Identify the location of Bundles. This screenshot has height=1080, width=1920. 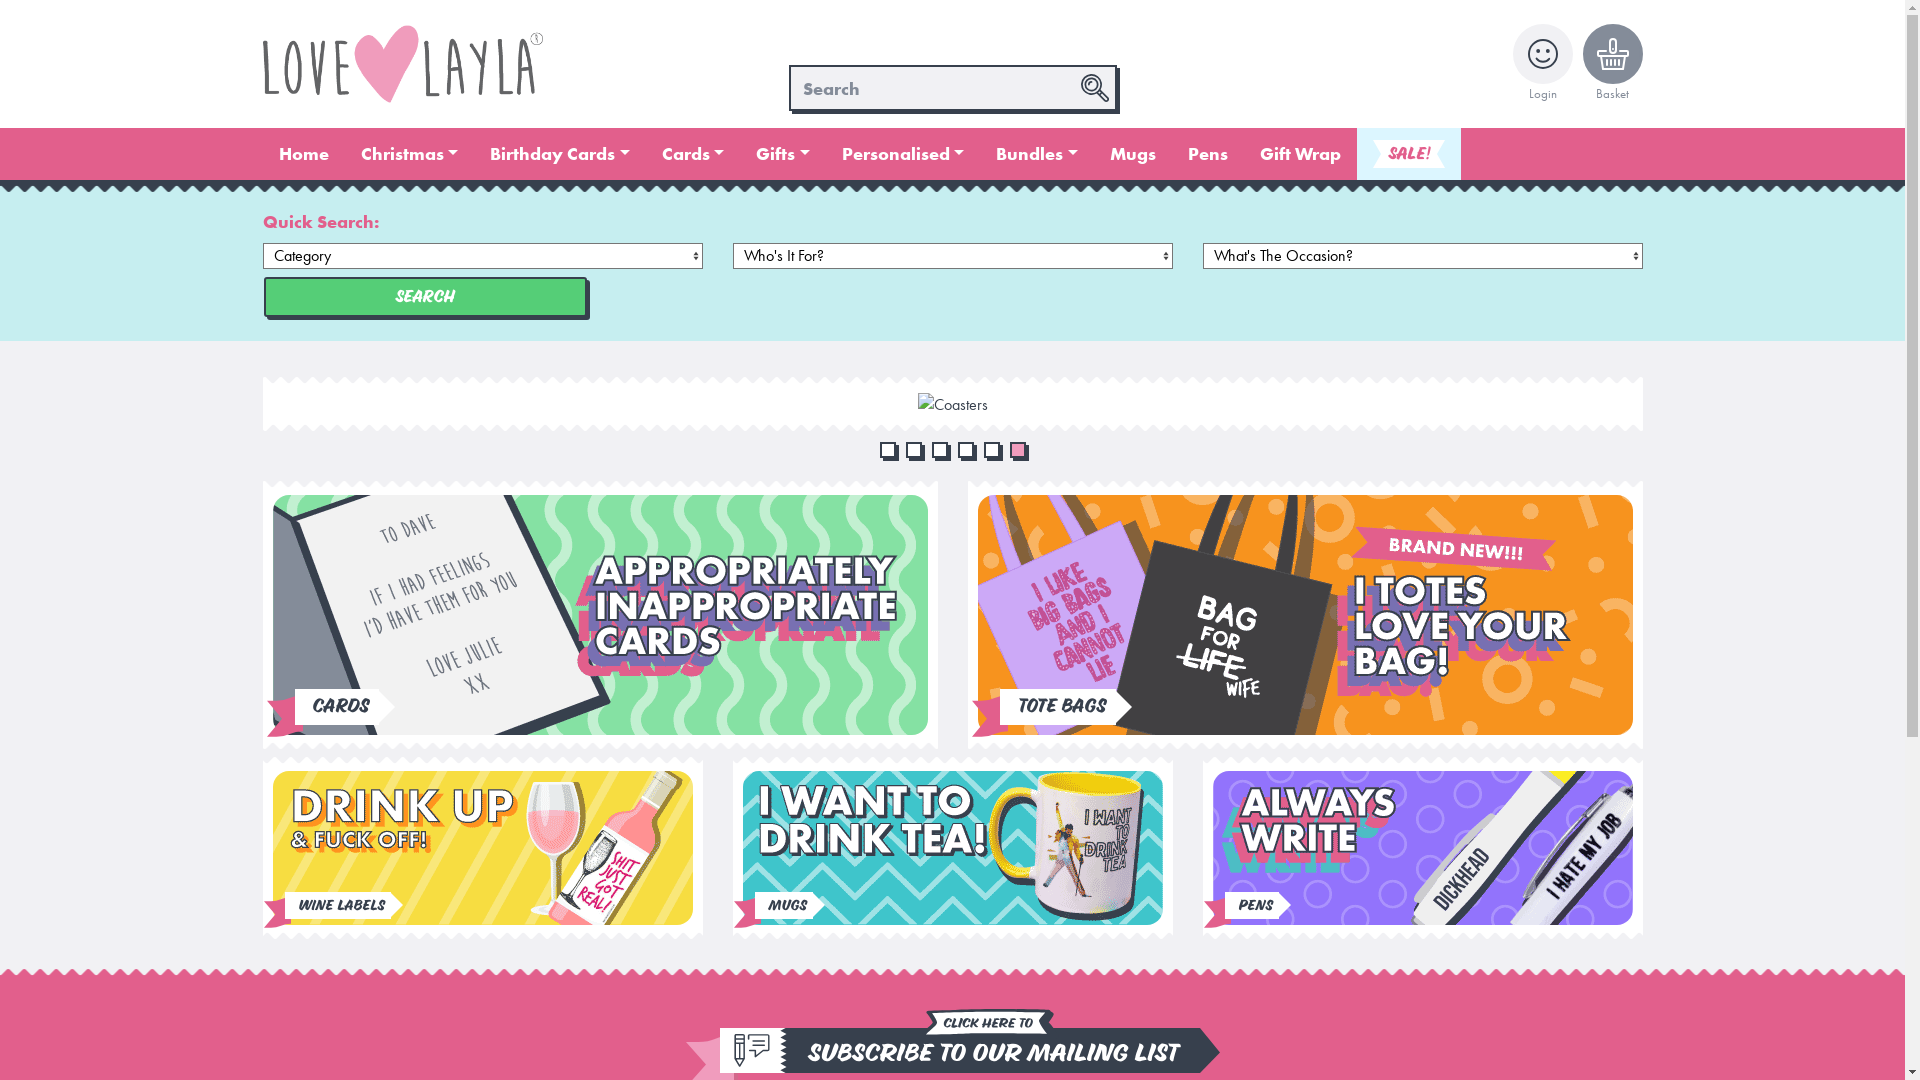
(1036, 154).